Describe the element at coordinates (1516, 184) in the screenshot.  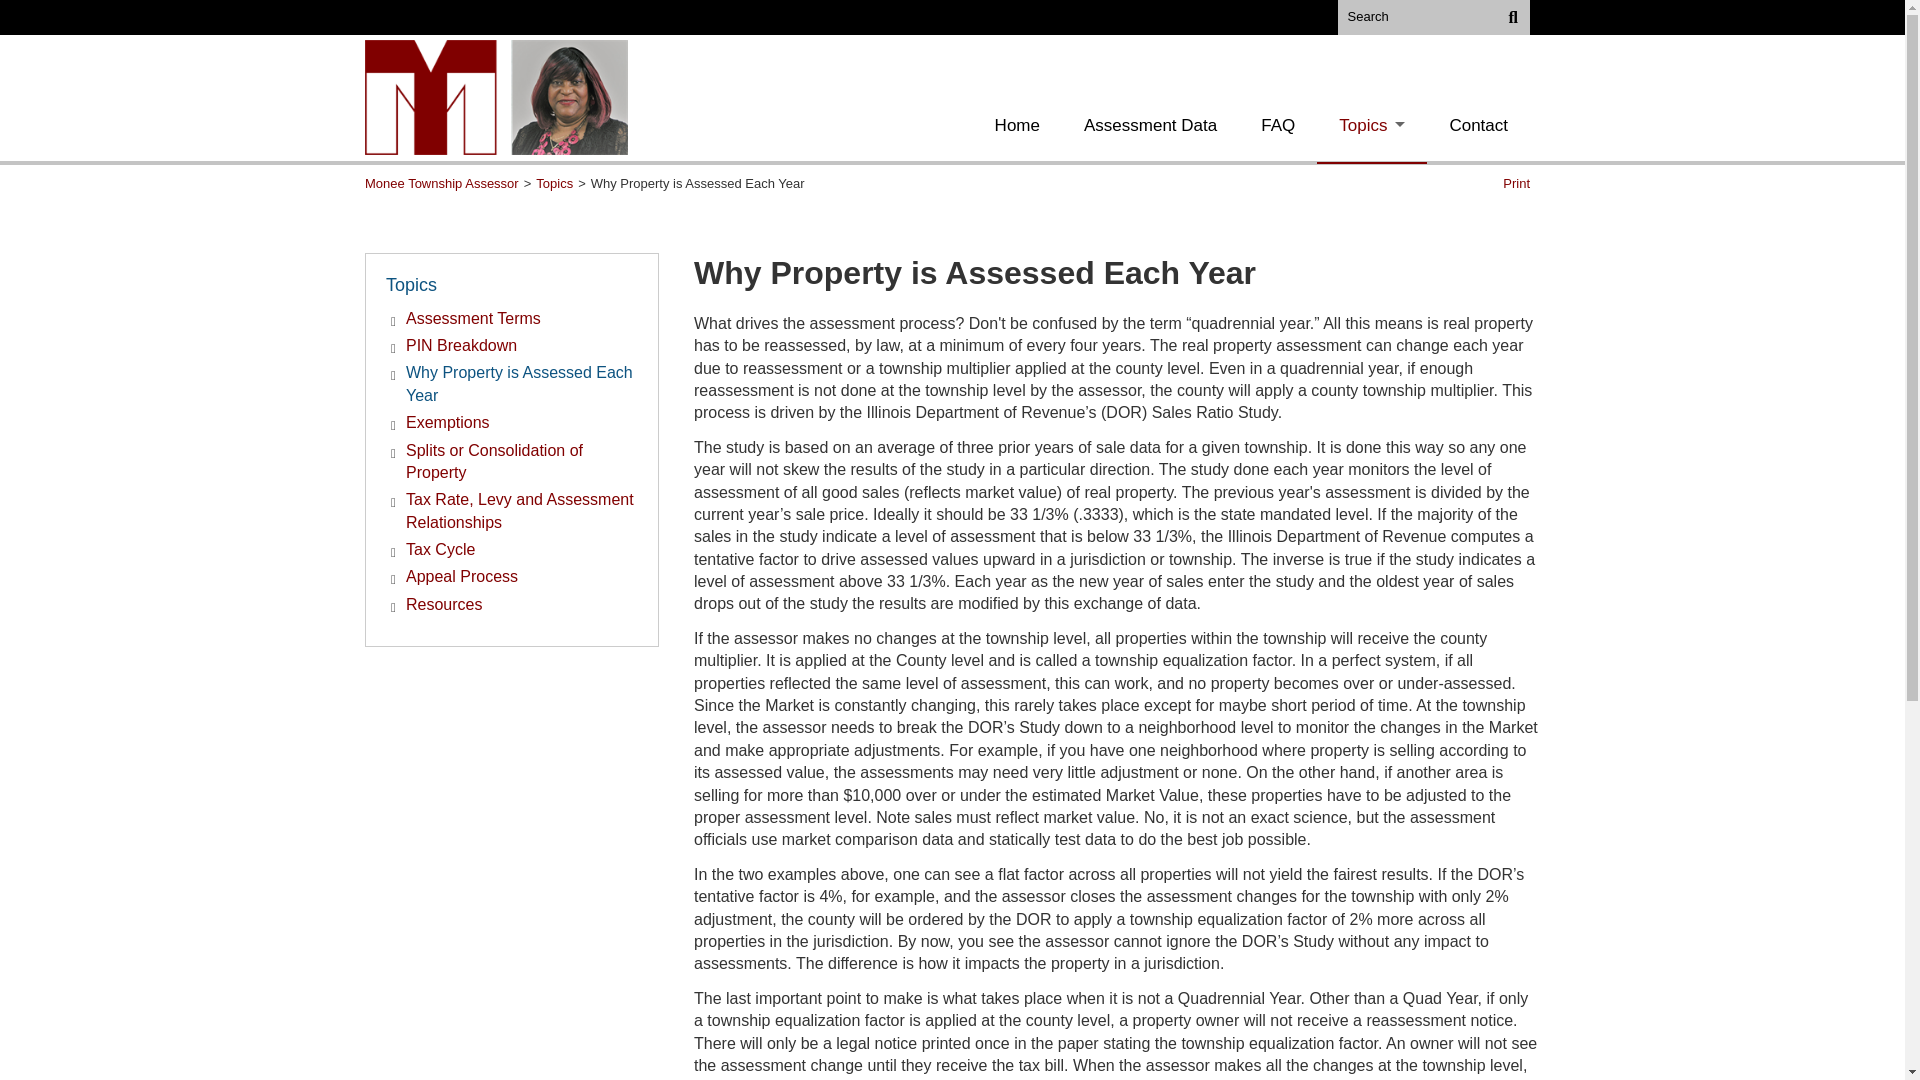
I see `Print` at that location.